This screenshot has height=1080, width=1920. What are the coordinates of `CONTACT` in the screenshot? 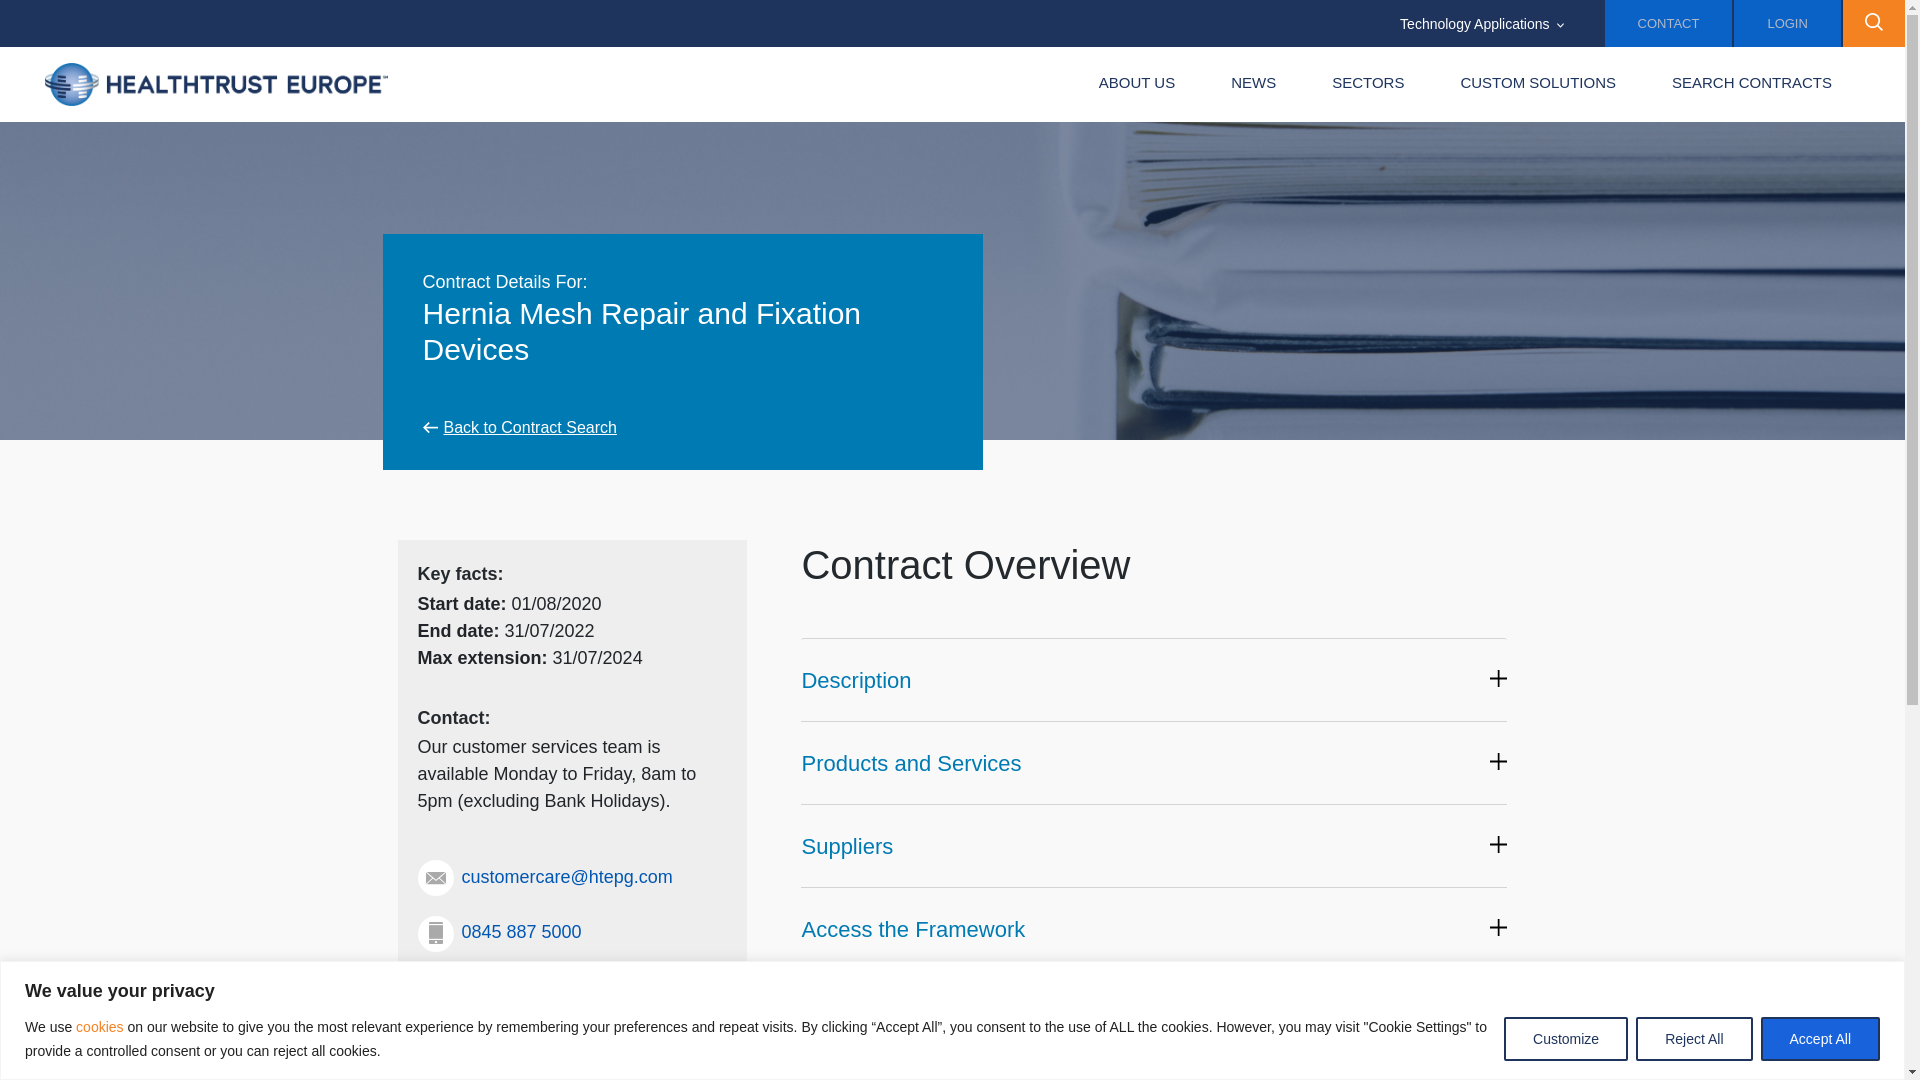 It's located at (1669, 24).